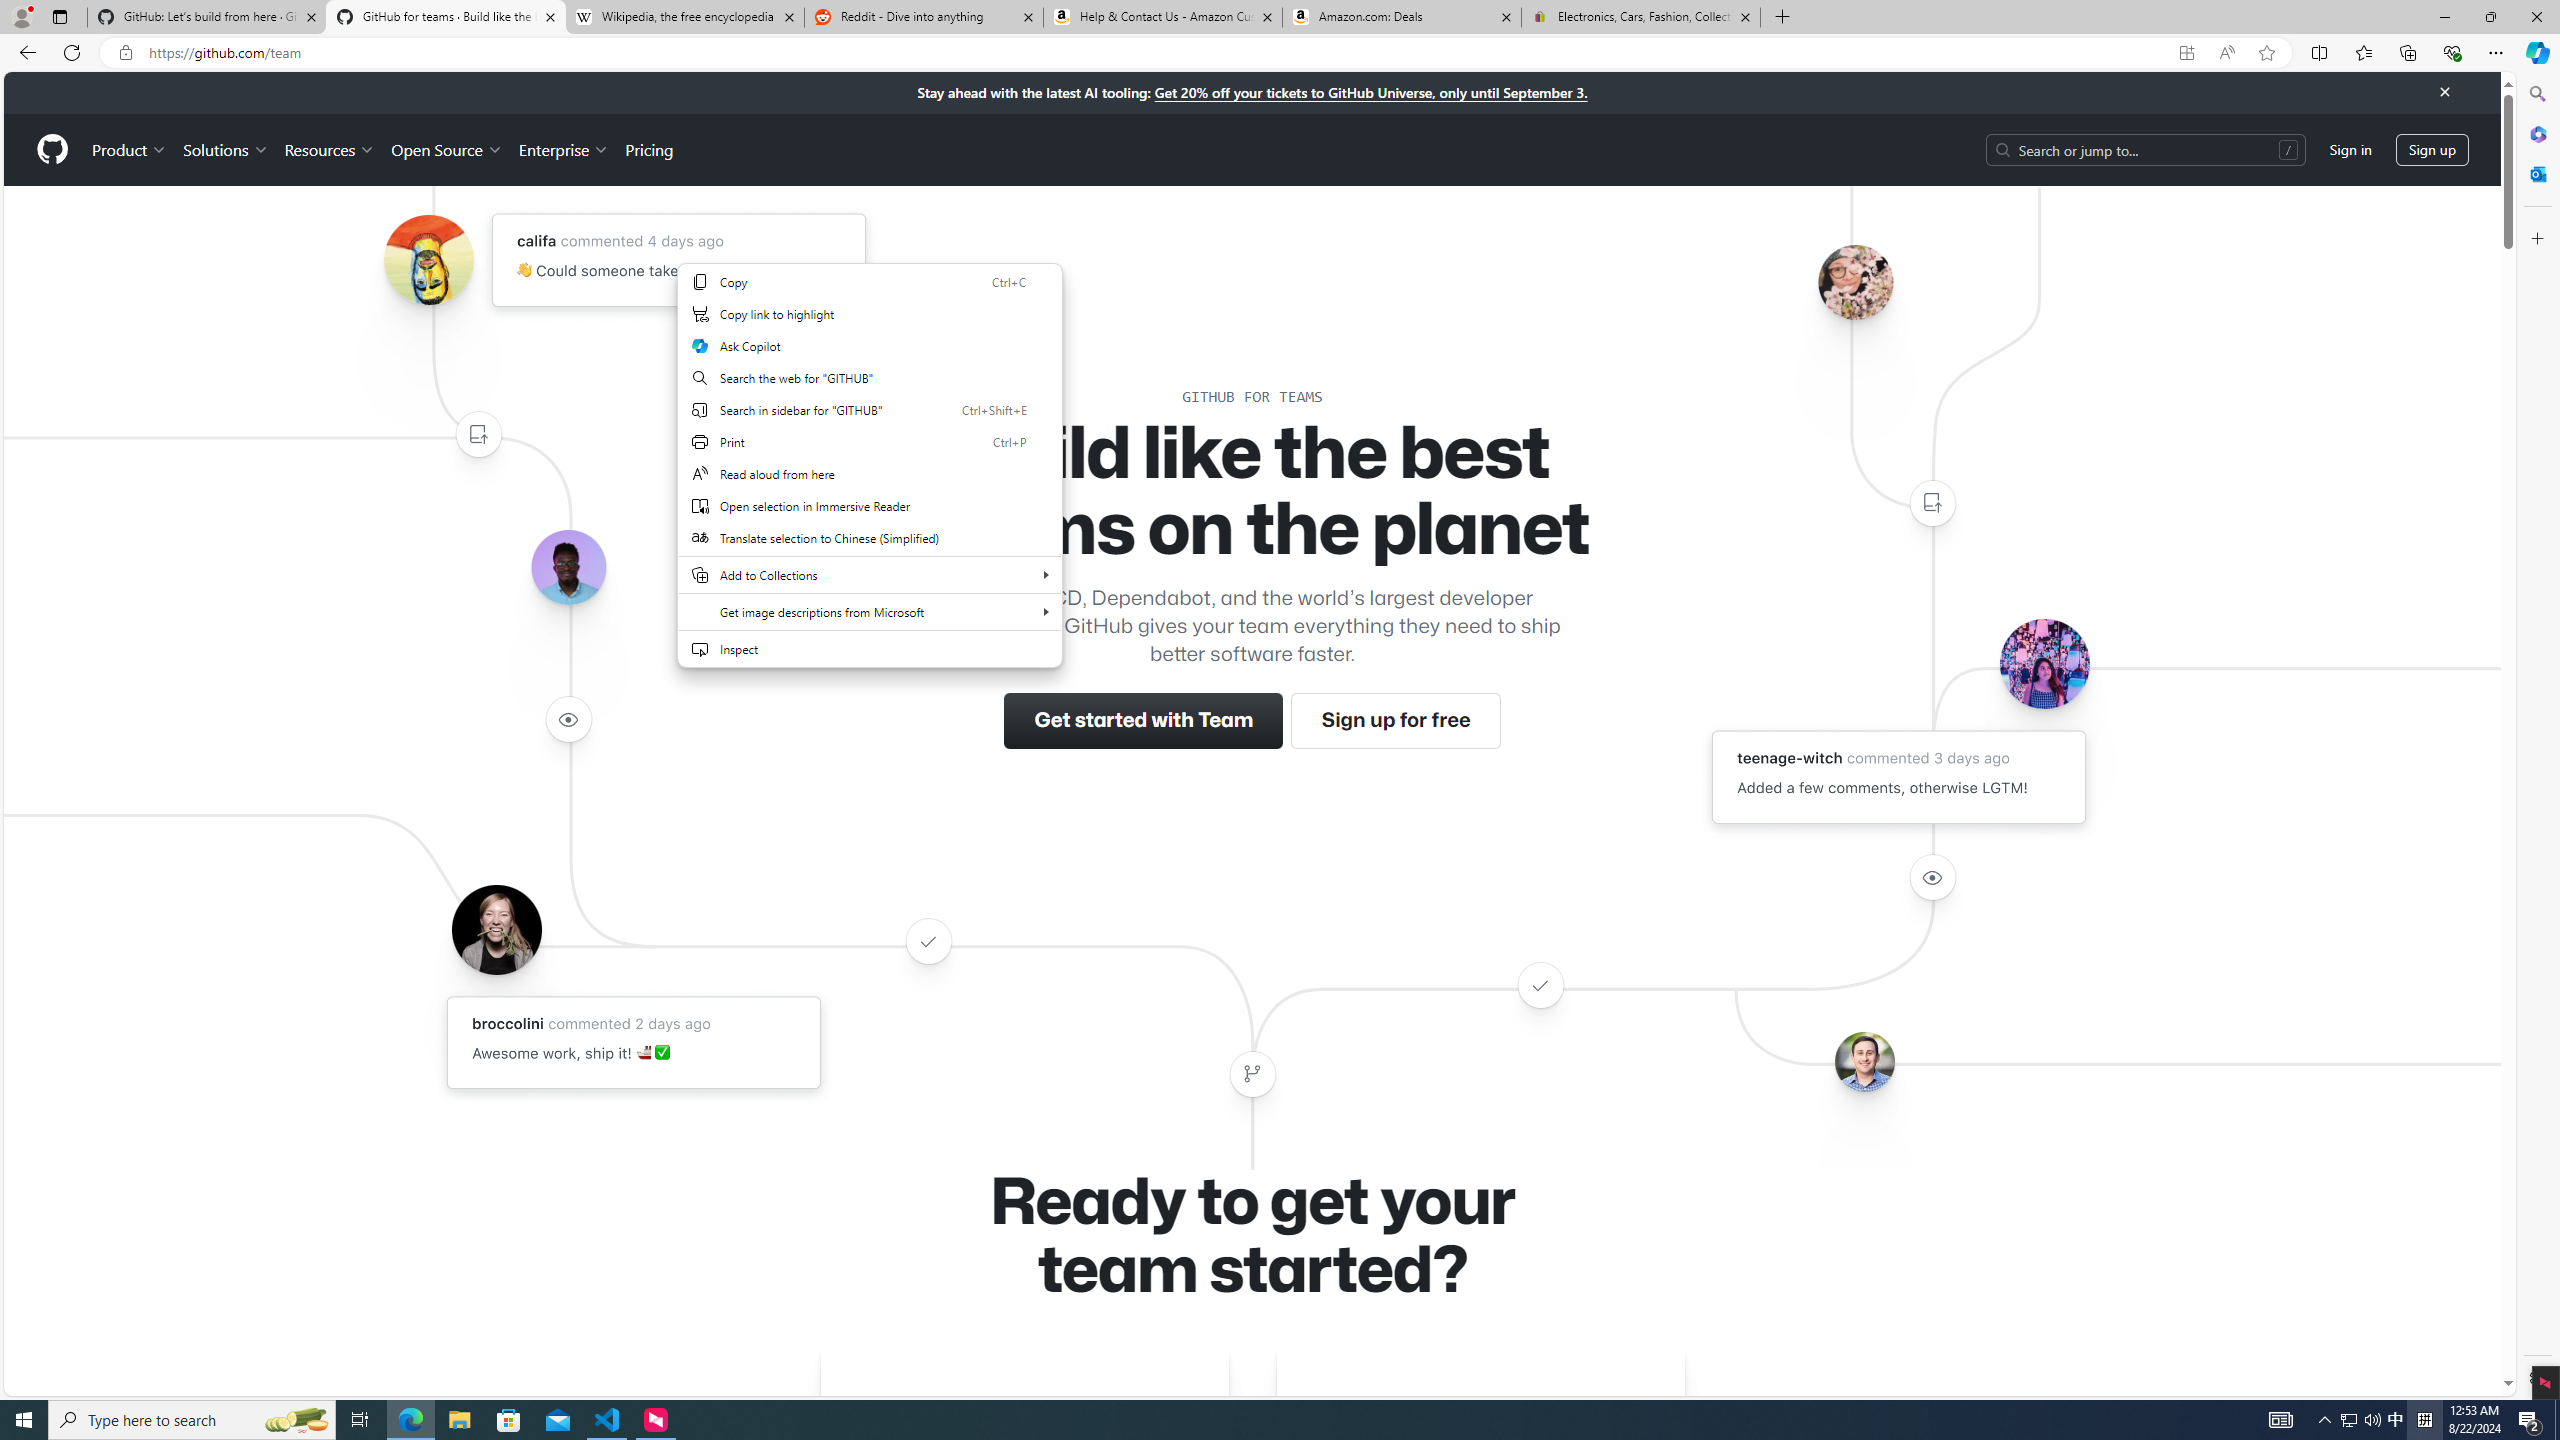 Image resolution: width=2560 pixels, height=1440 pixels. What do you see at coordinates (1252, 1074) in the screenshot?
I see `Class: color-fg-muted width-full` at bounding box center [1252, 1074].